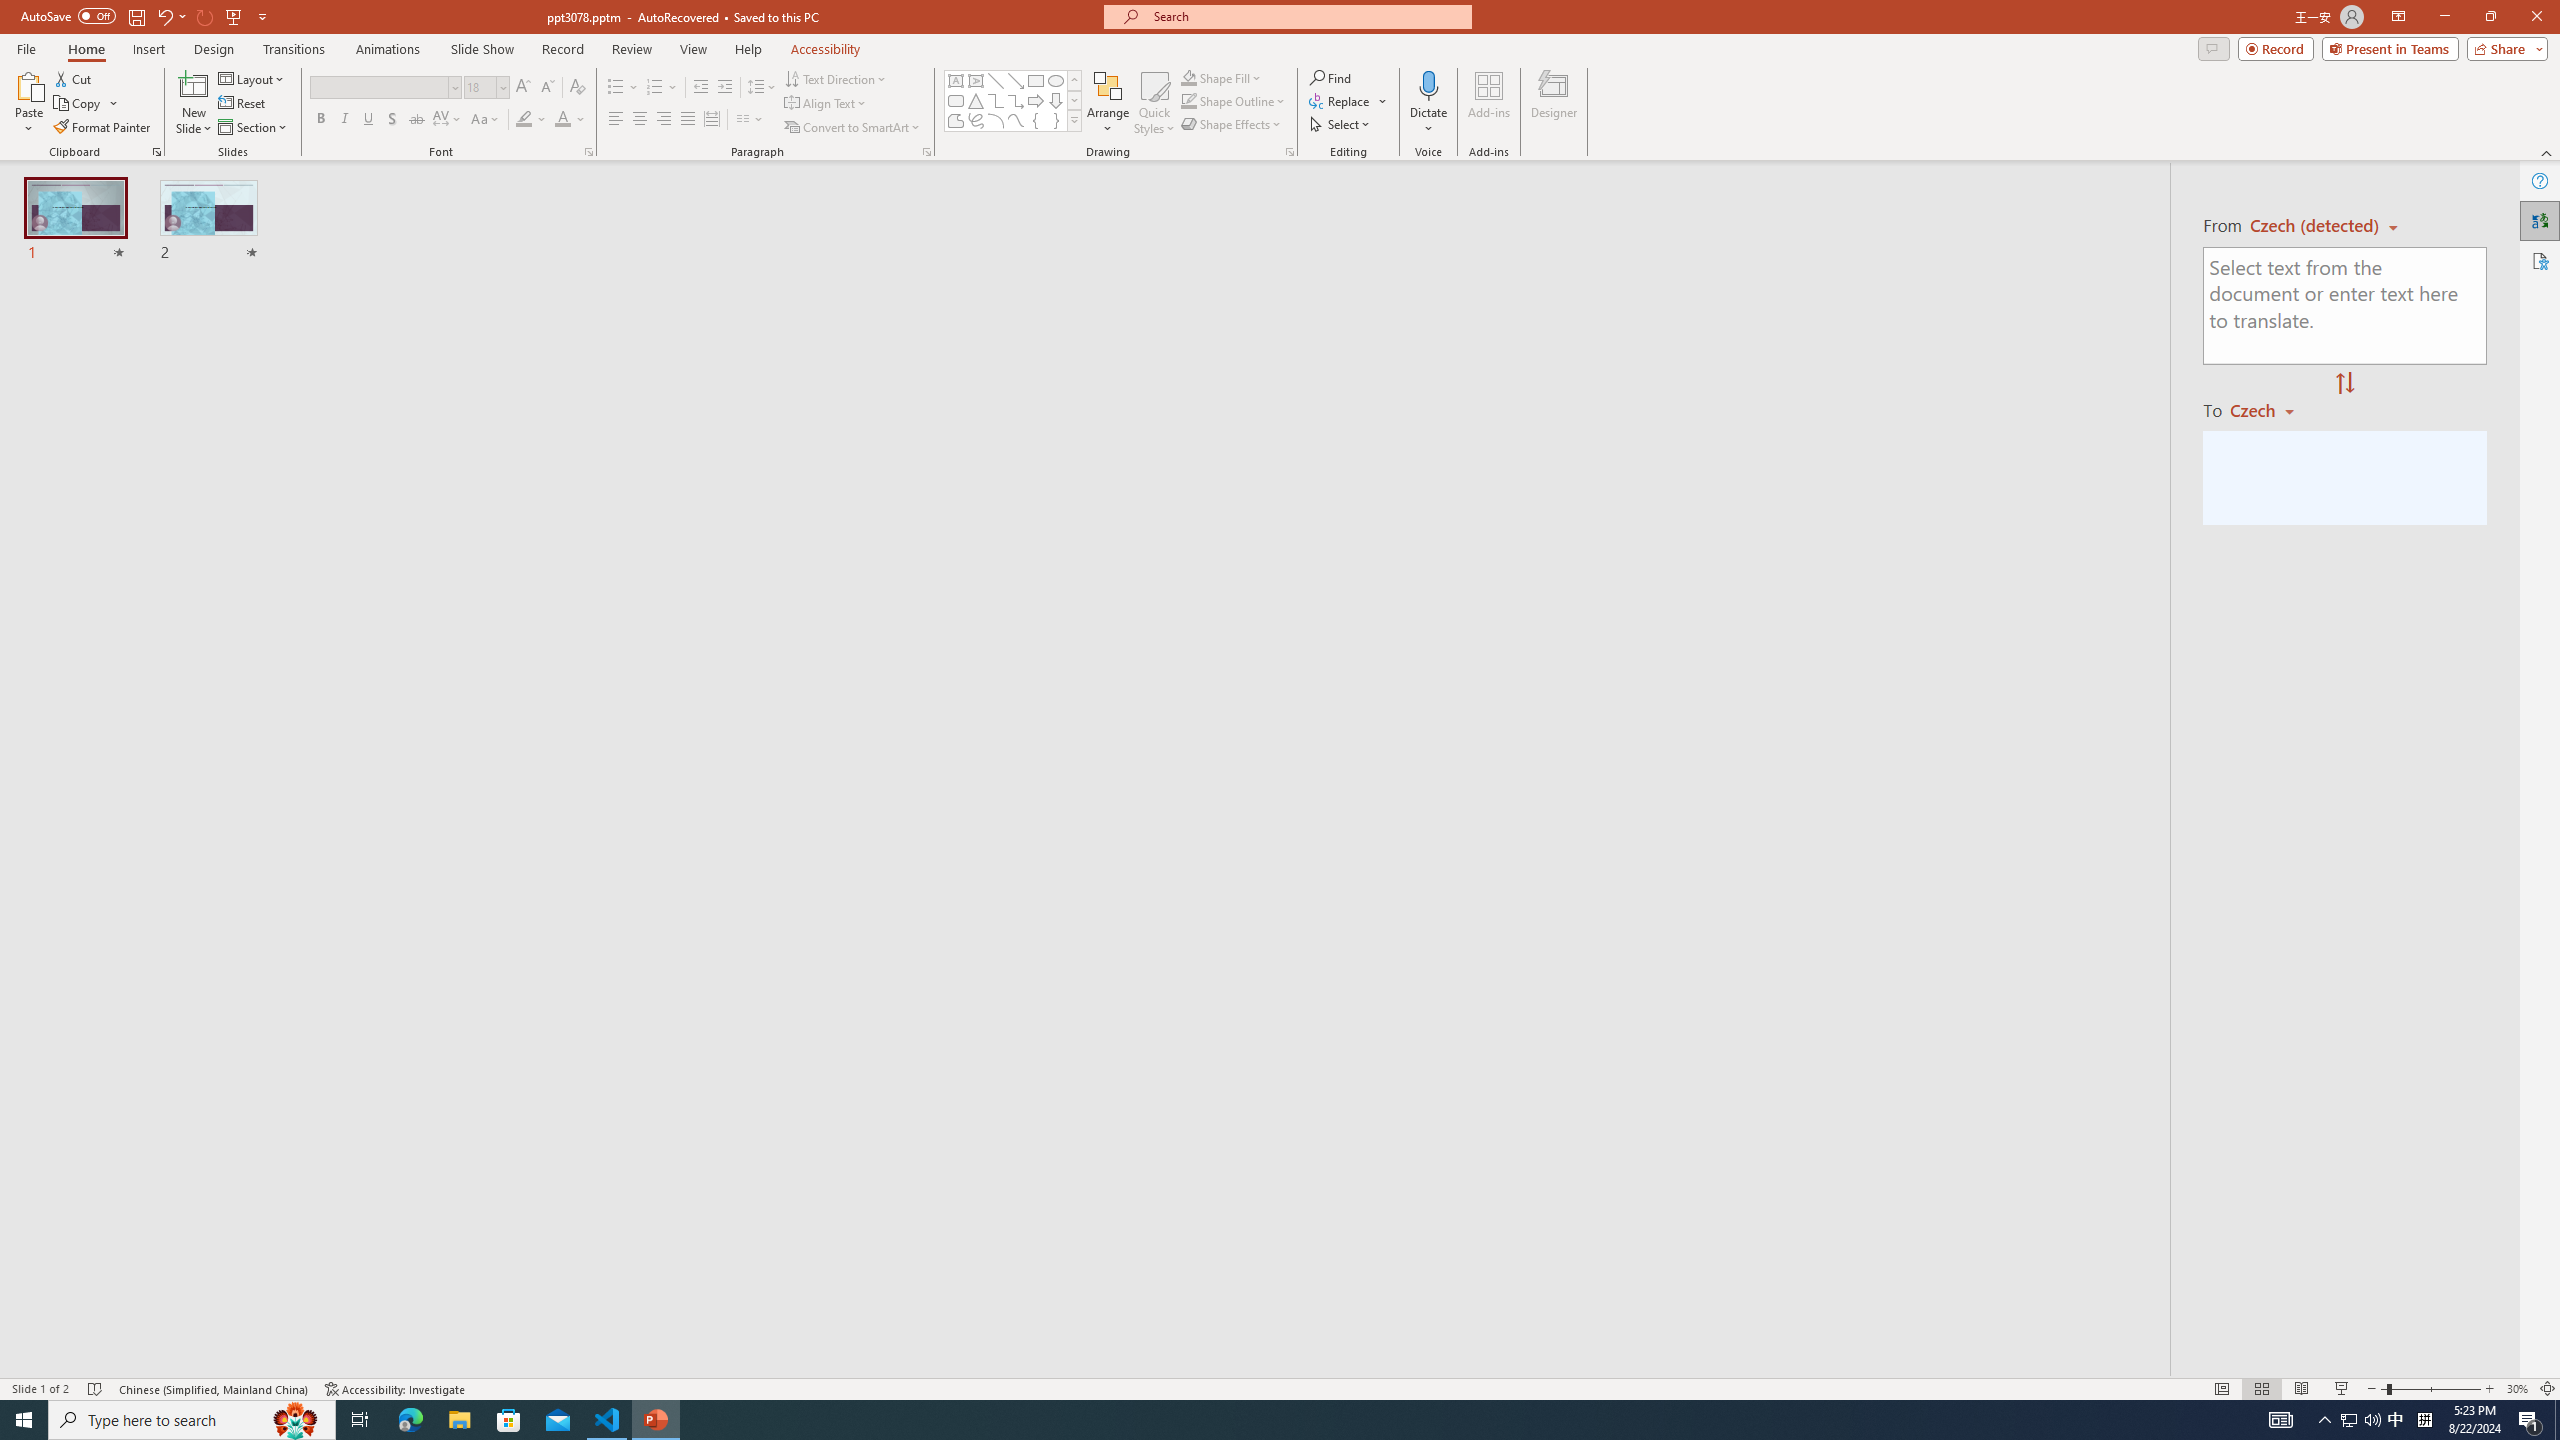 The image size is (2560, 1440). I want to click on copilot-notconnected, Copilot error (click for details), so click(1761, 1348).